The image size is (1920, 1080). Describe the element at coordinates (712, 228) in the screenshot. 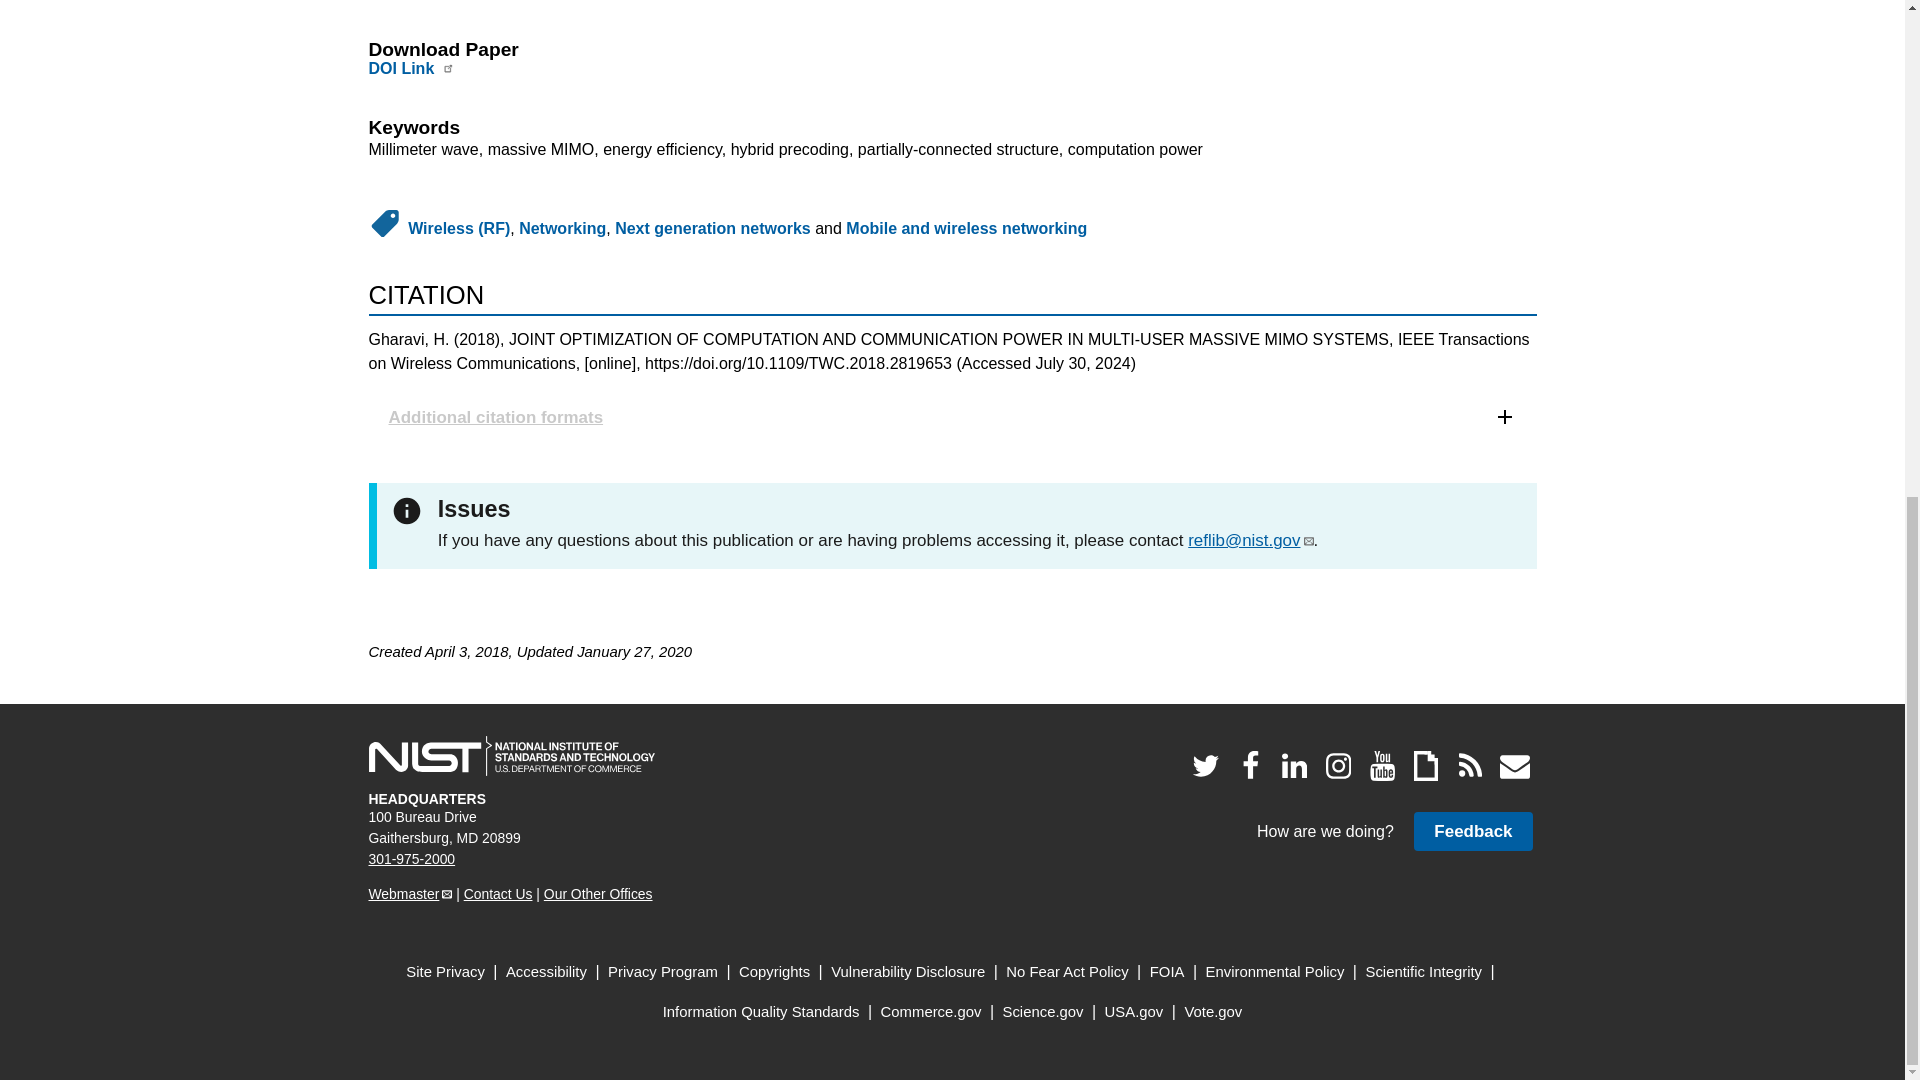

I see `Next generation networks` at that location.